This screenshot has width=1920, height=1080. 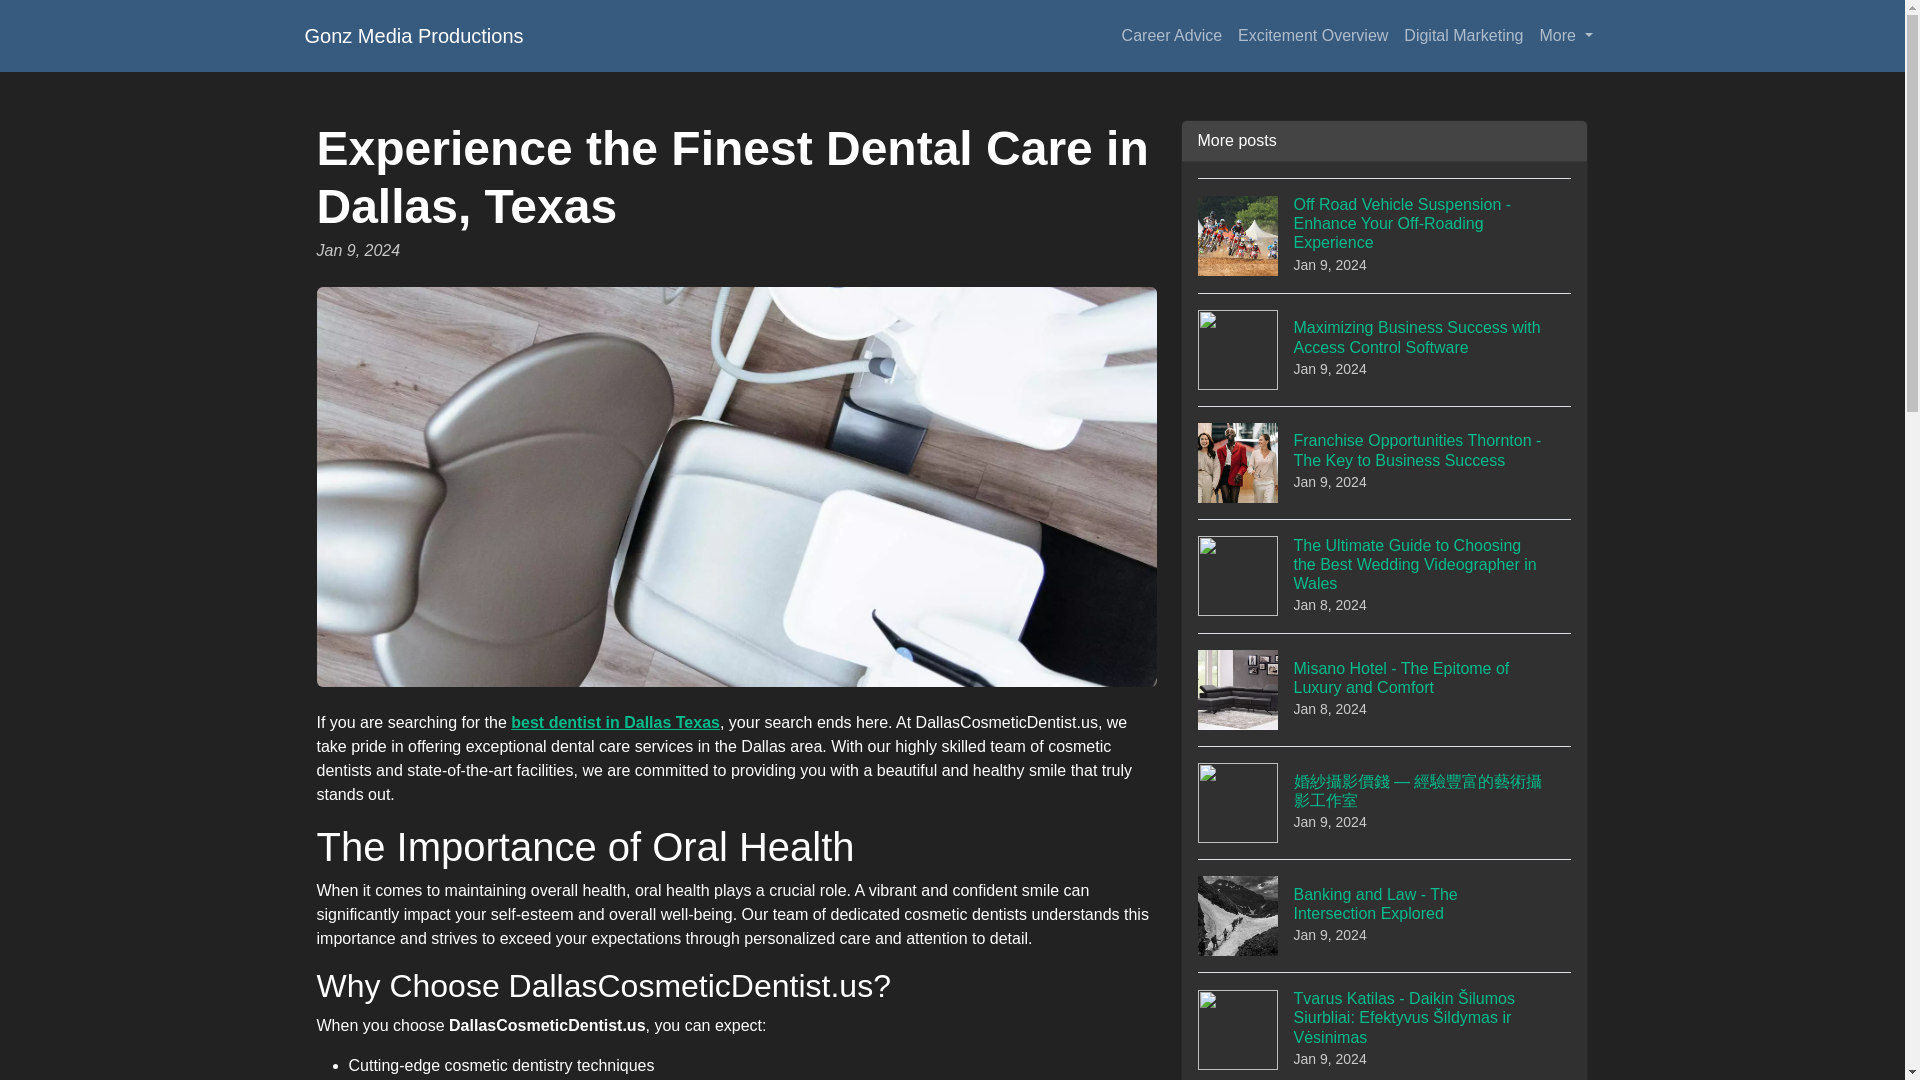 I want to click on Gonz Media Productions, so click(x=1566, y=36).